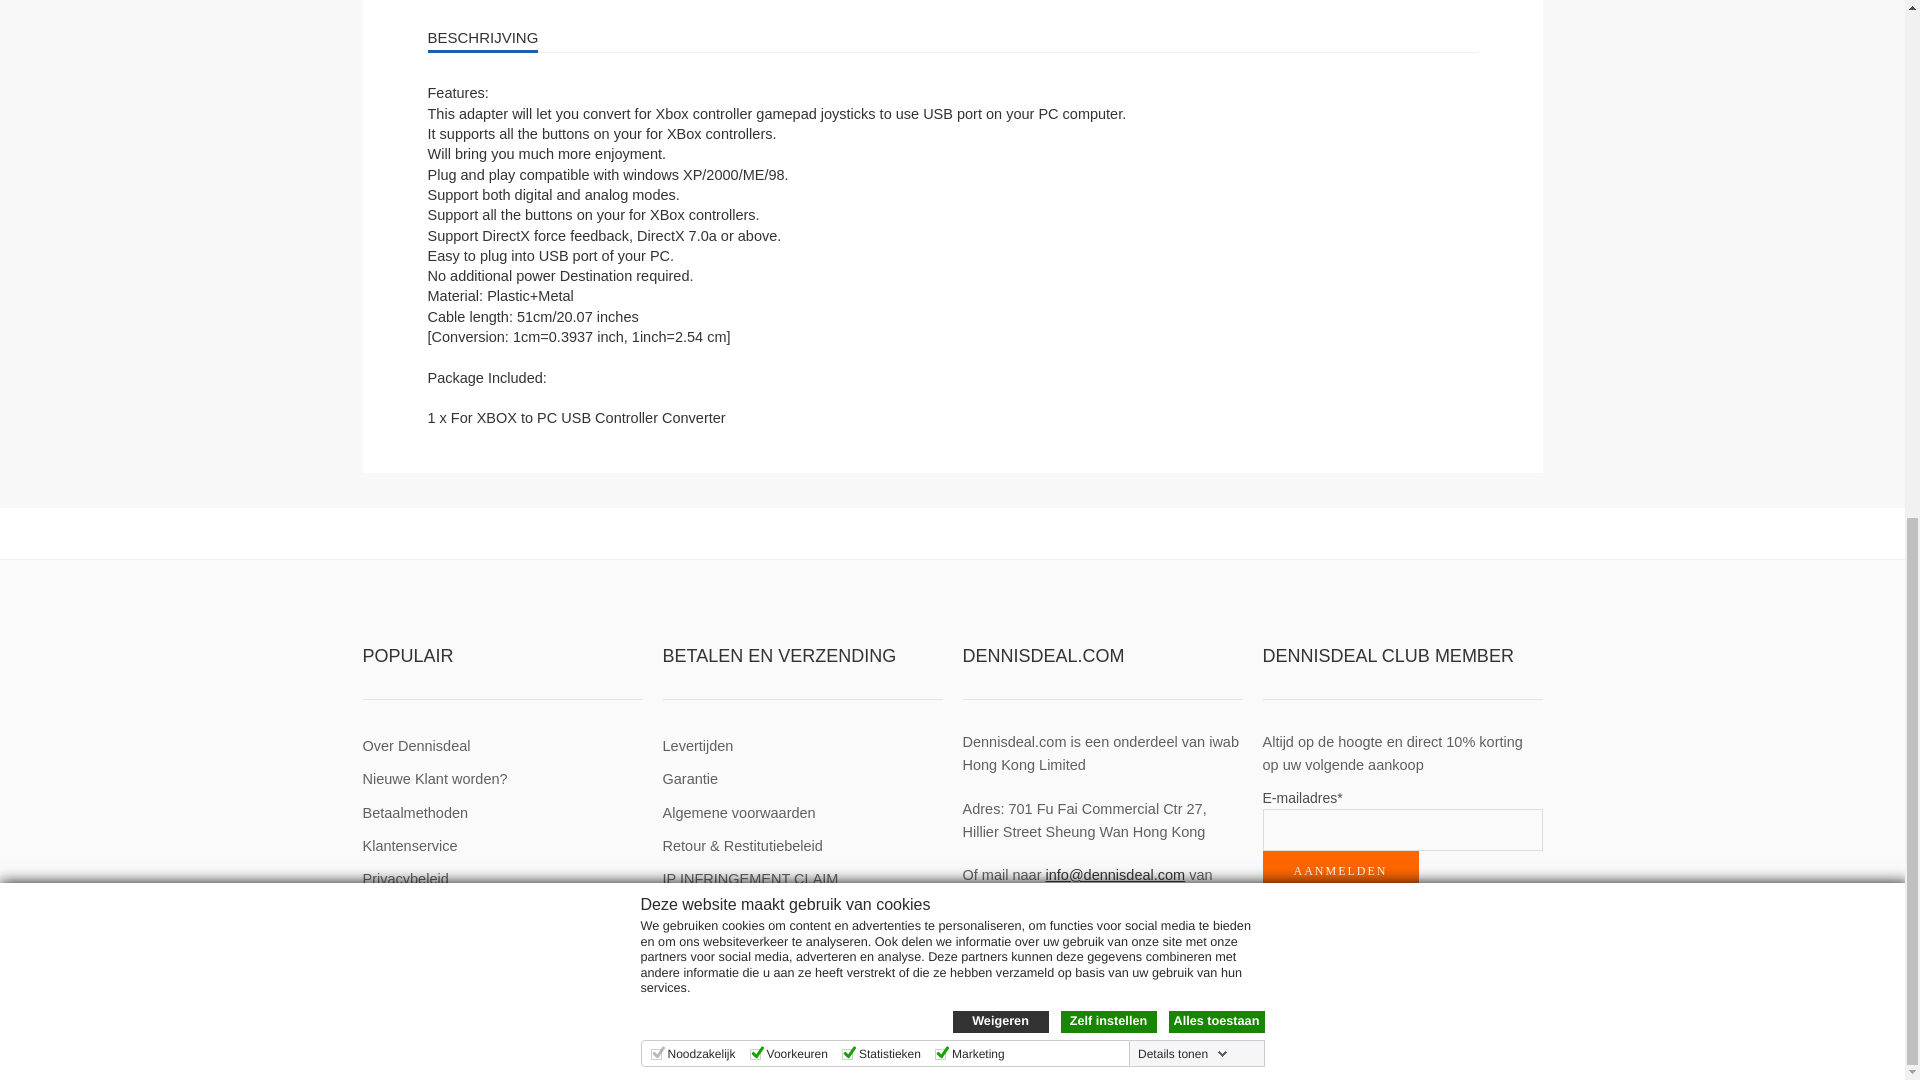  Describe the element at coordinates (1215, 30) in the screenshot. I see `Alles toestaan` at that location.